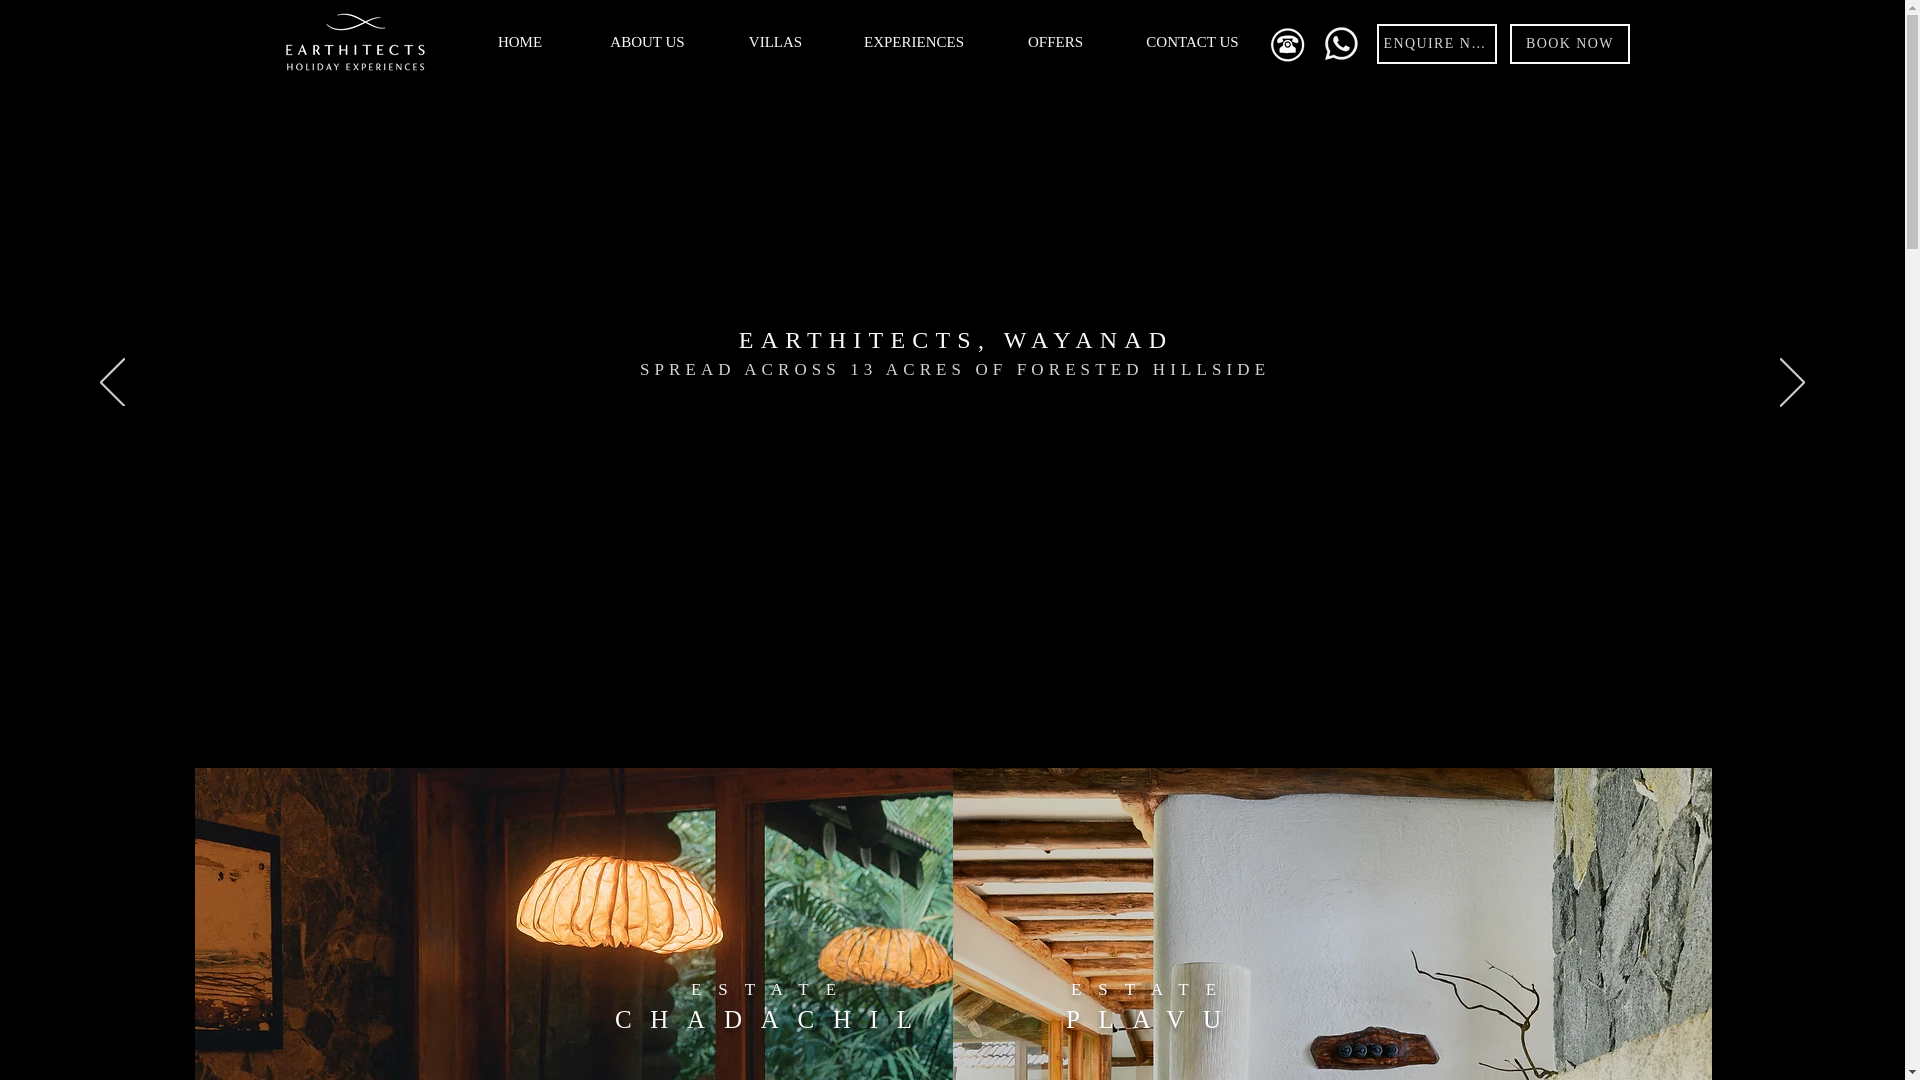 The height and width of the screenshot is (1080, 1920). Describe the element at coordinates (1191, 42) in the screenshot. I see `CONTACT US` at that location.